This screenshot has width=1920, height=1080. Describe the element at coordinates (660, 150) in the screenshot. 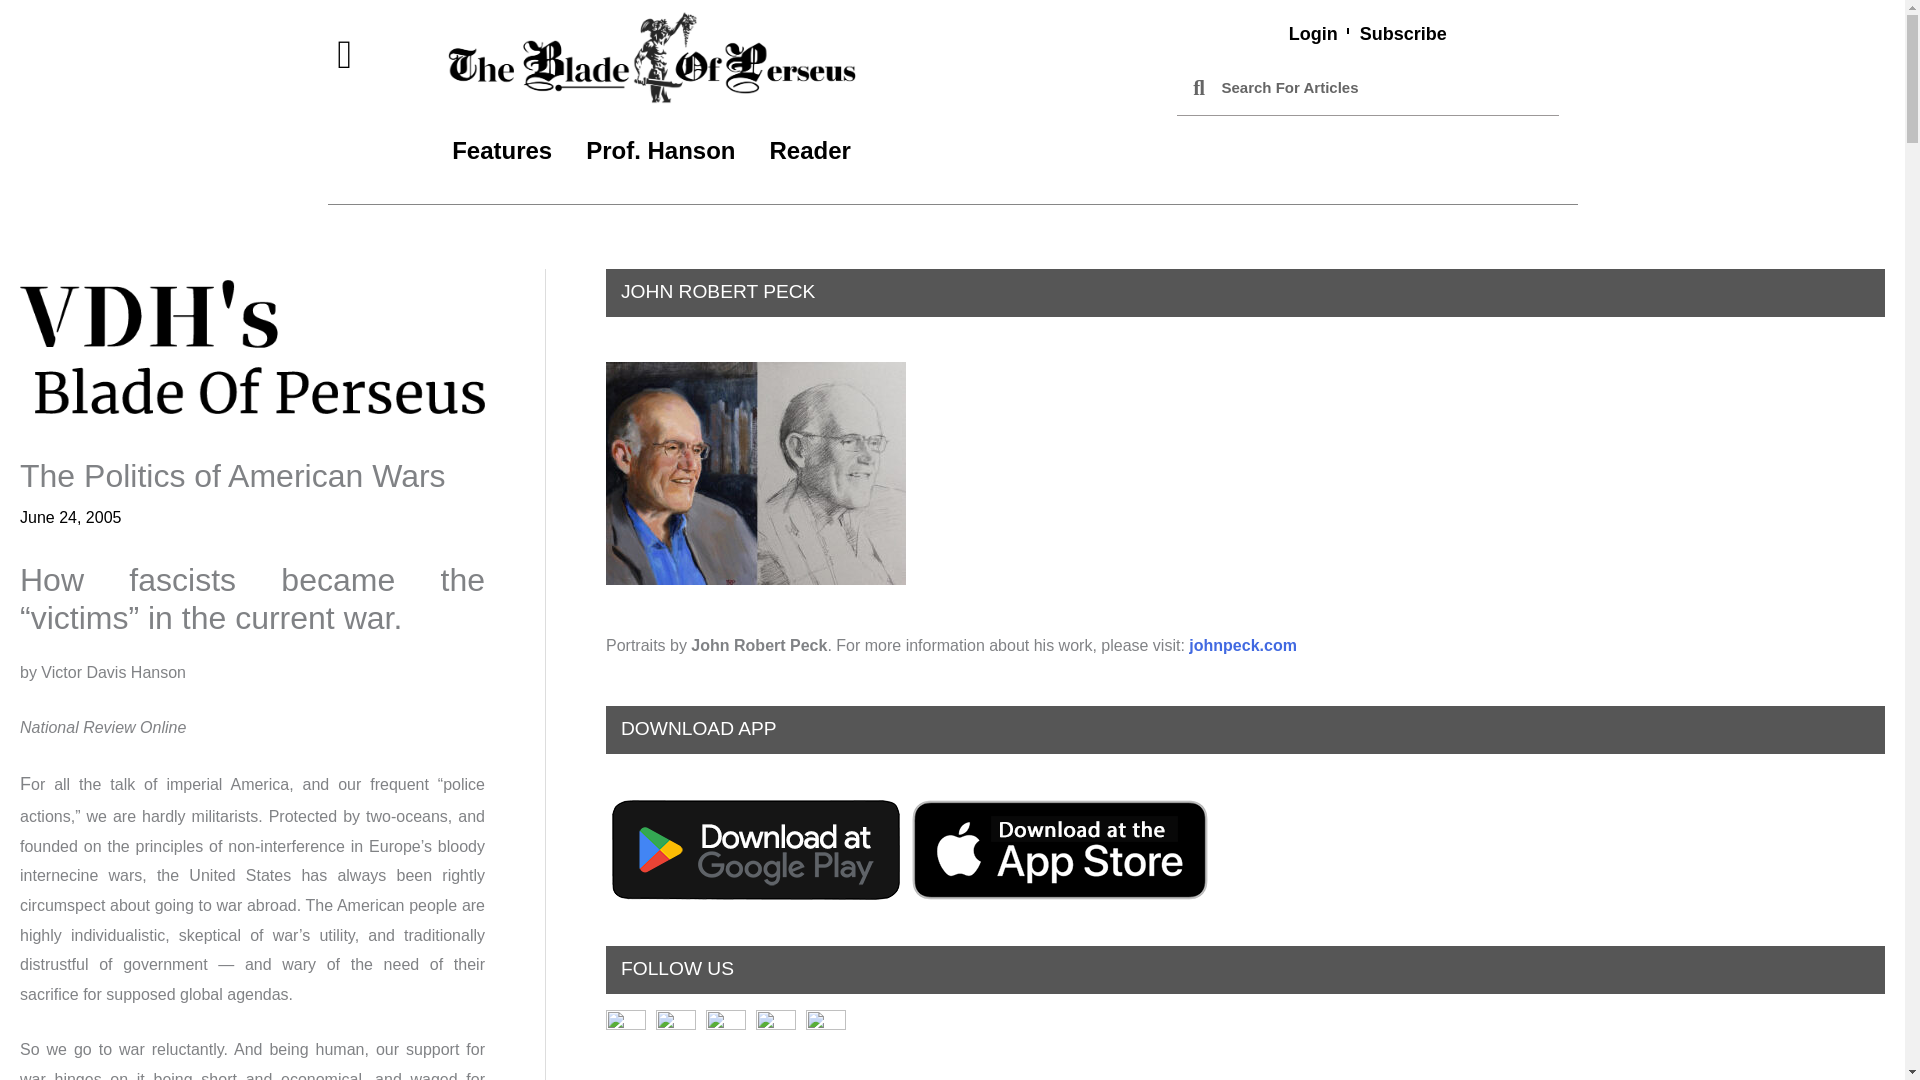

I see `Prof. Hanson` at that location.